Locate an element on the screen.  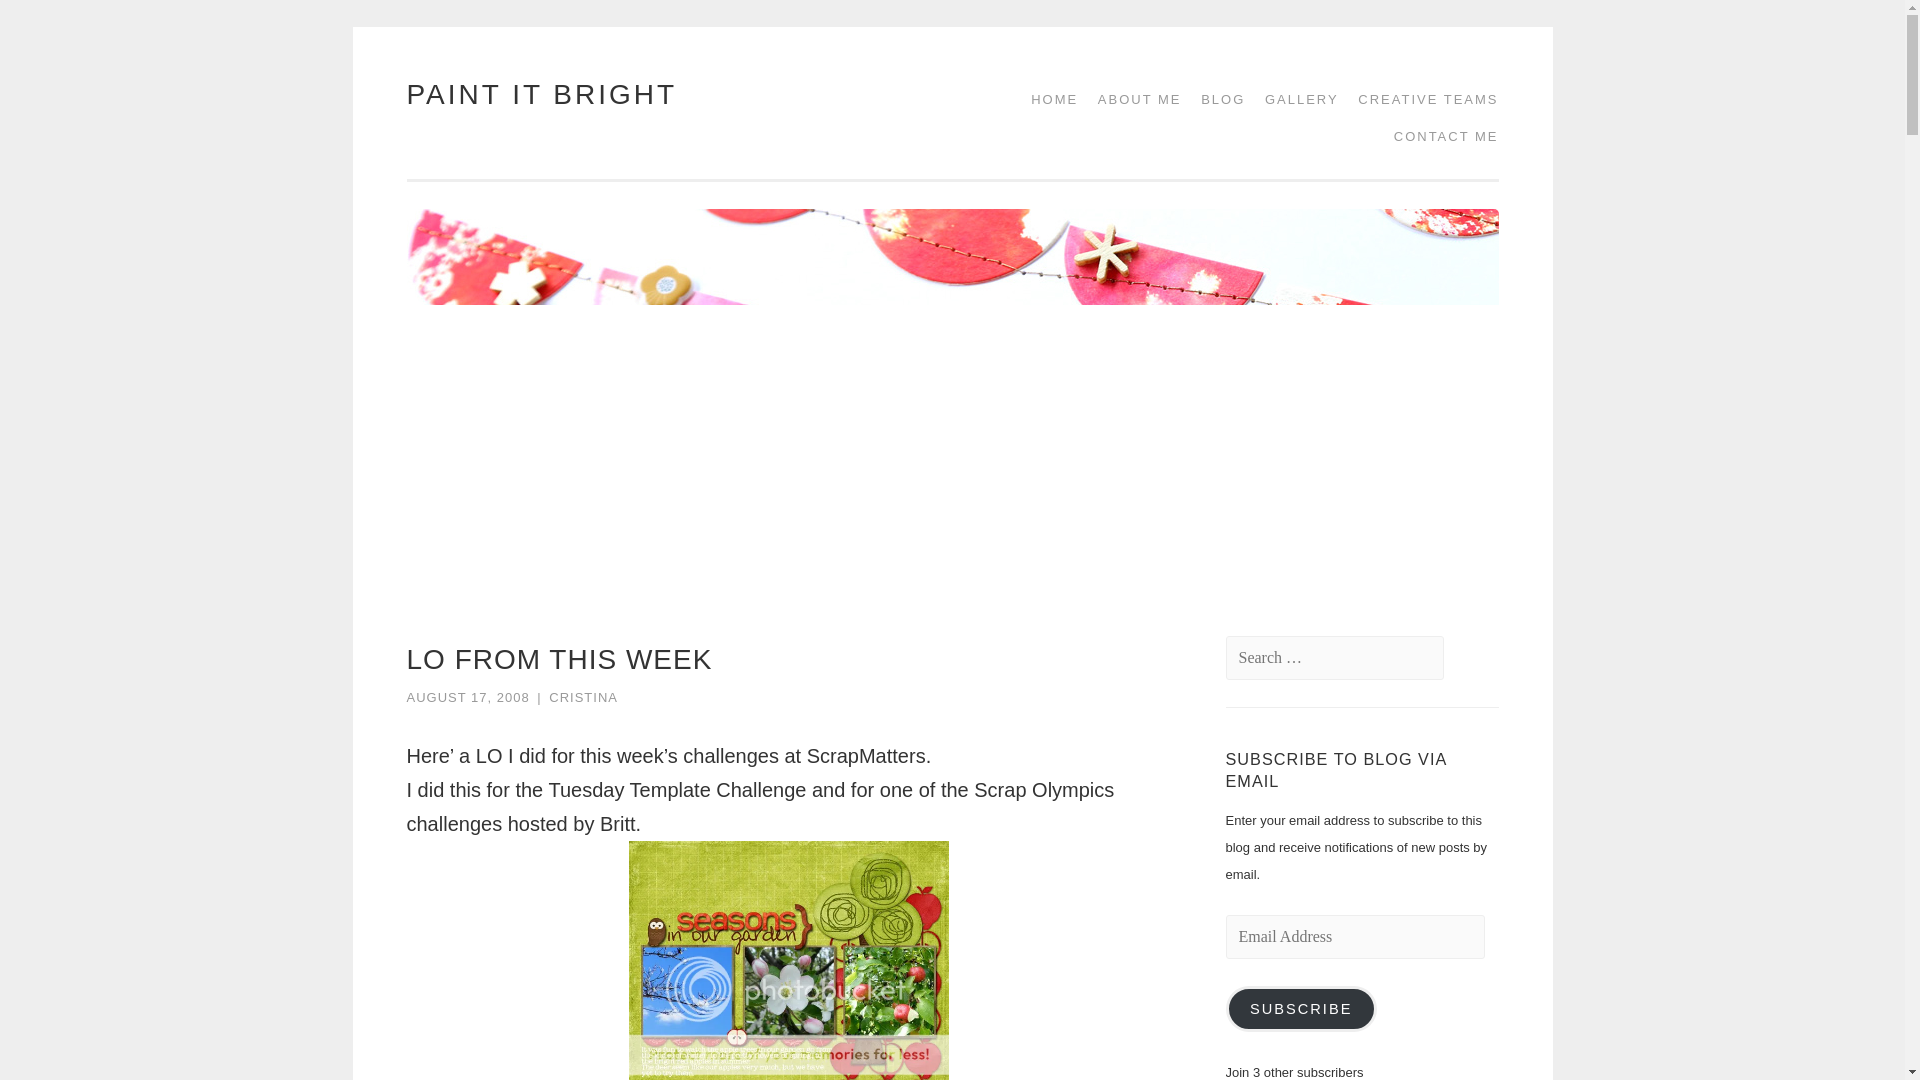
Search is located at coordinates (56, 22).